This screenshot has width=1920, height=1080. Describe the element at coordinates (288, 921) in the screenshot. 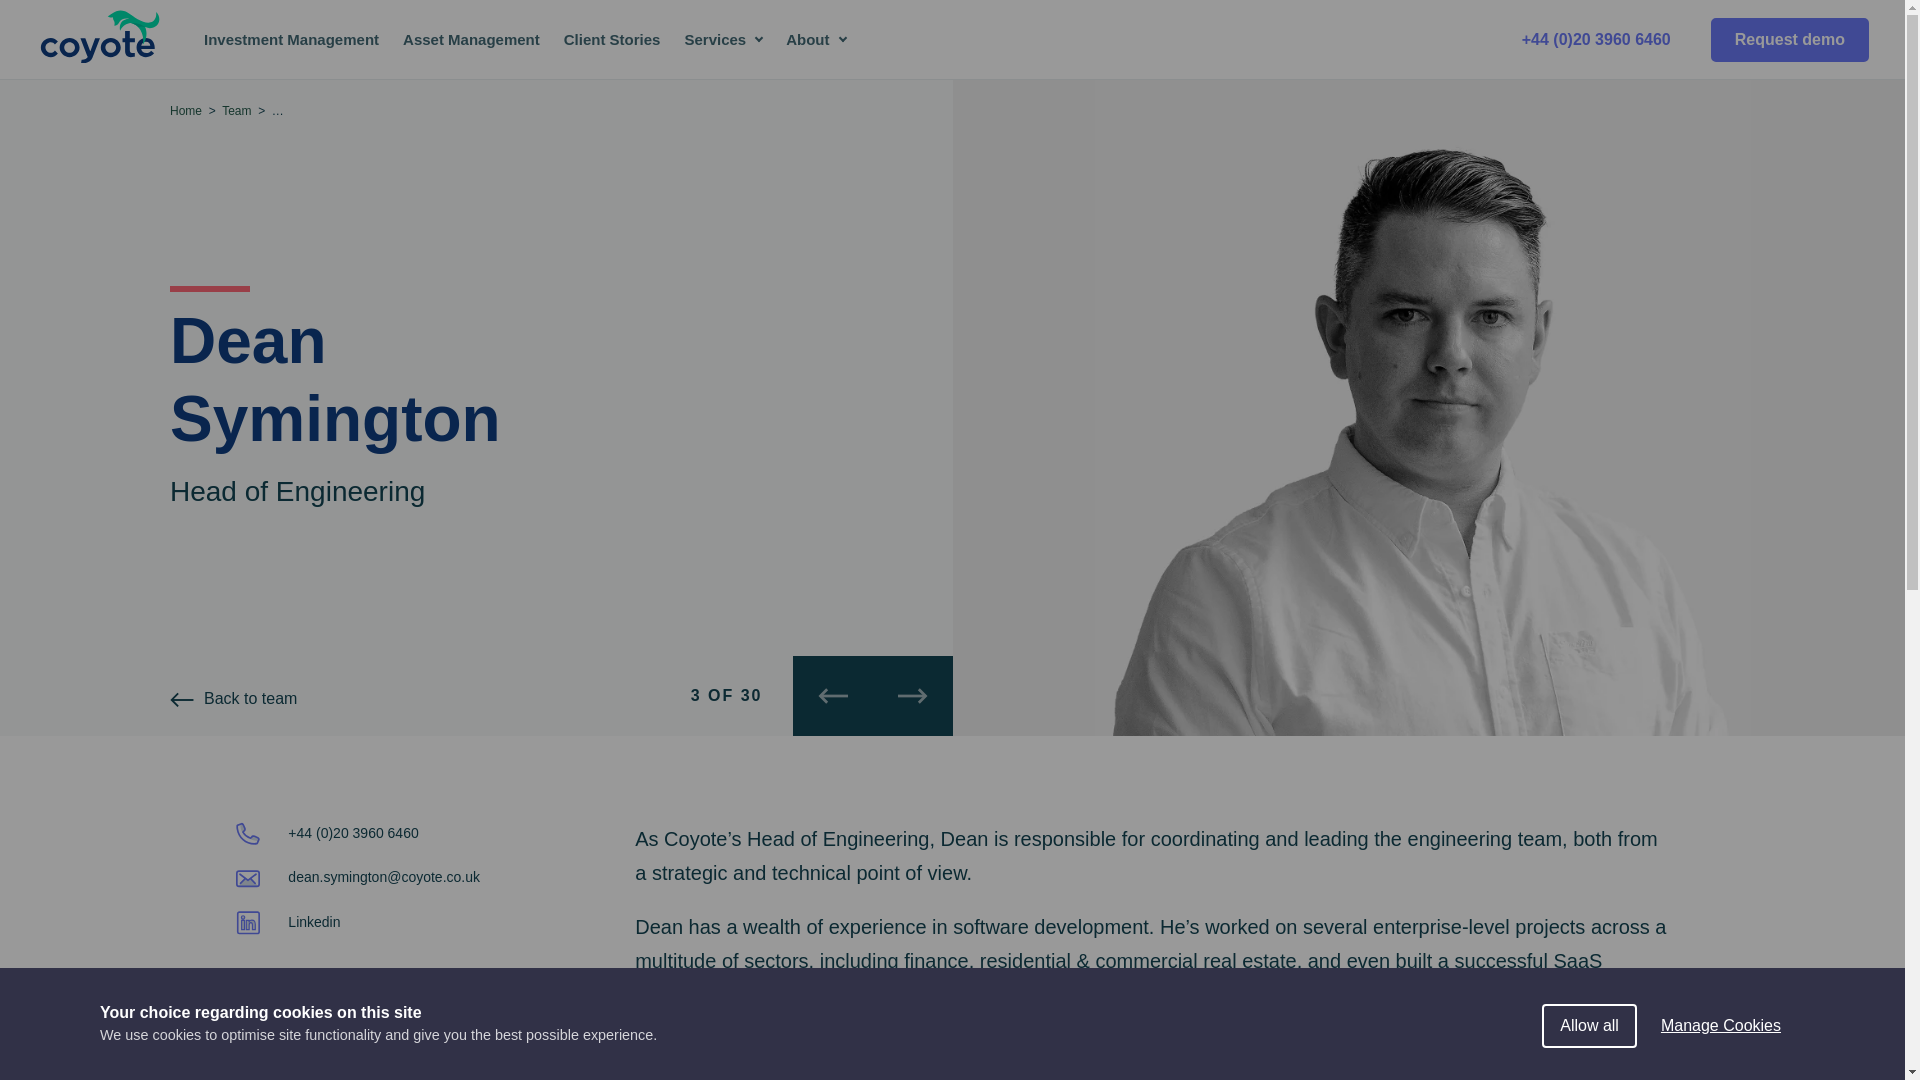

I see `Linkedin` at that location.